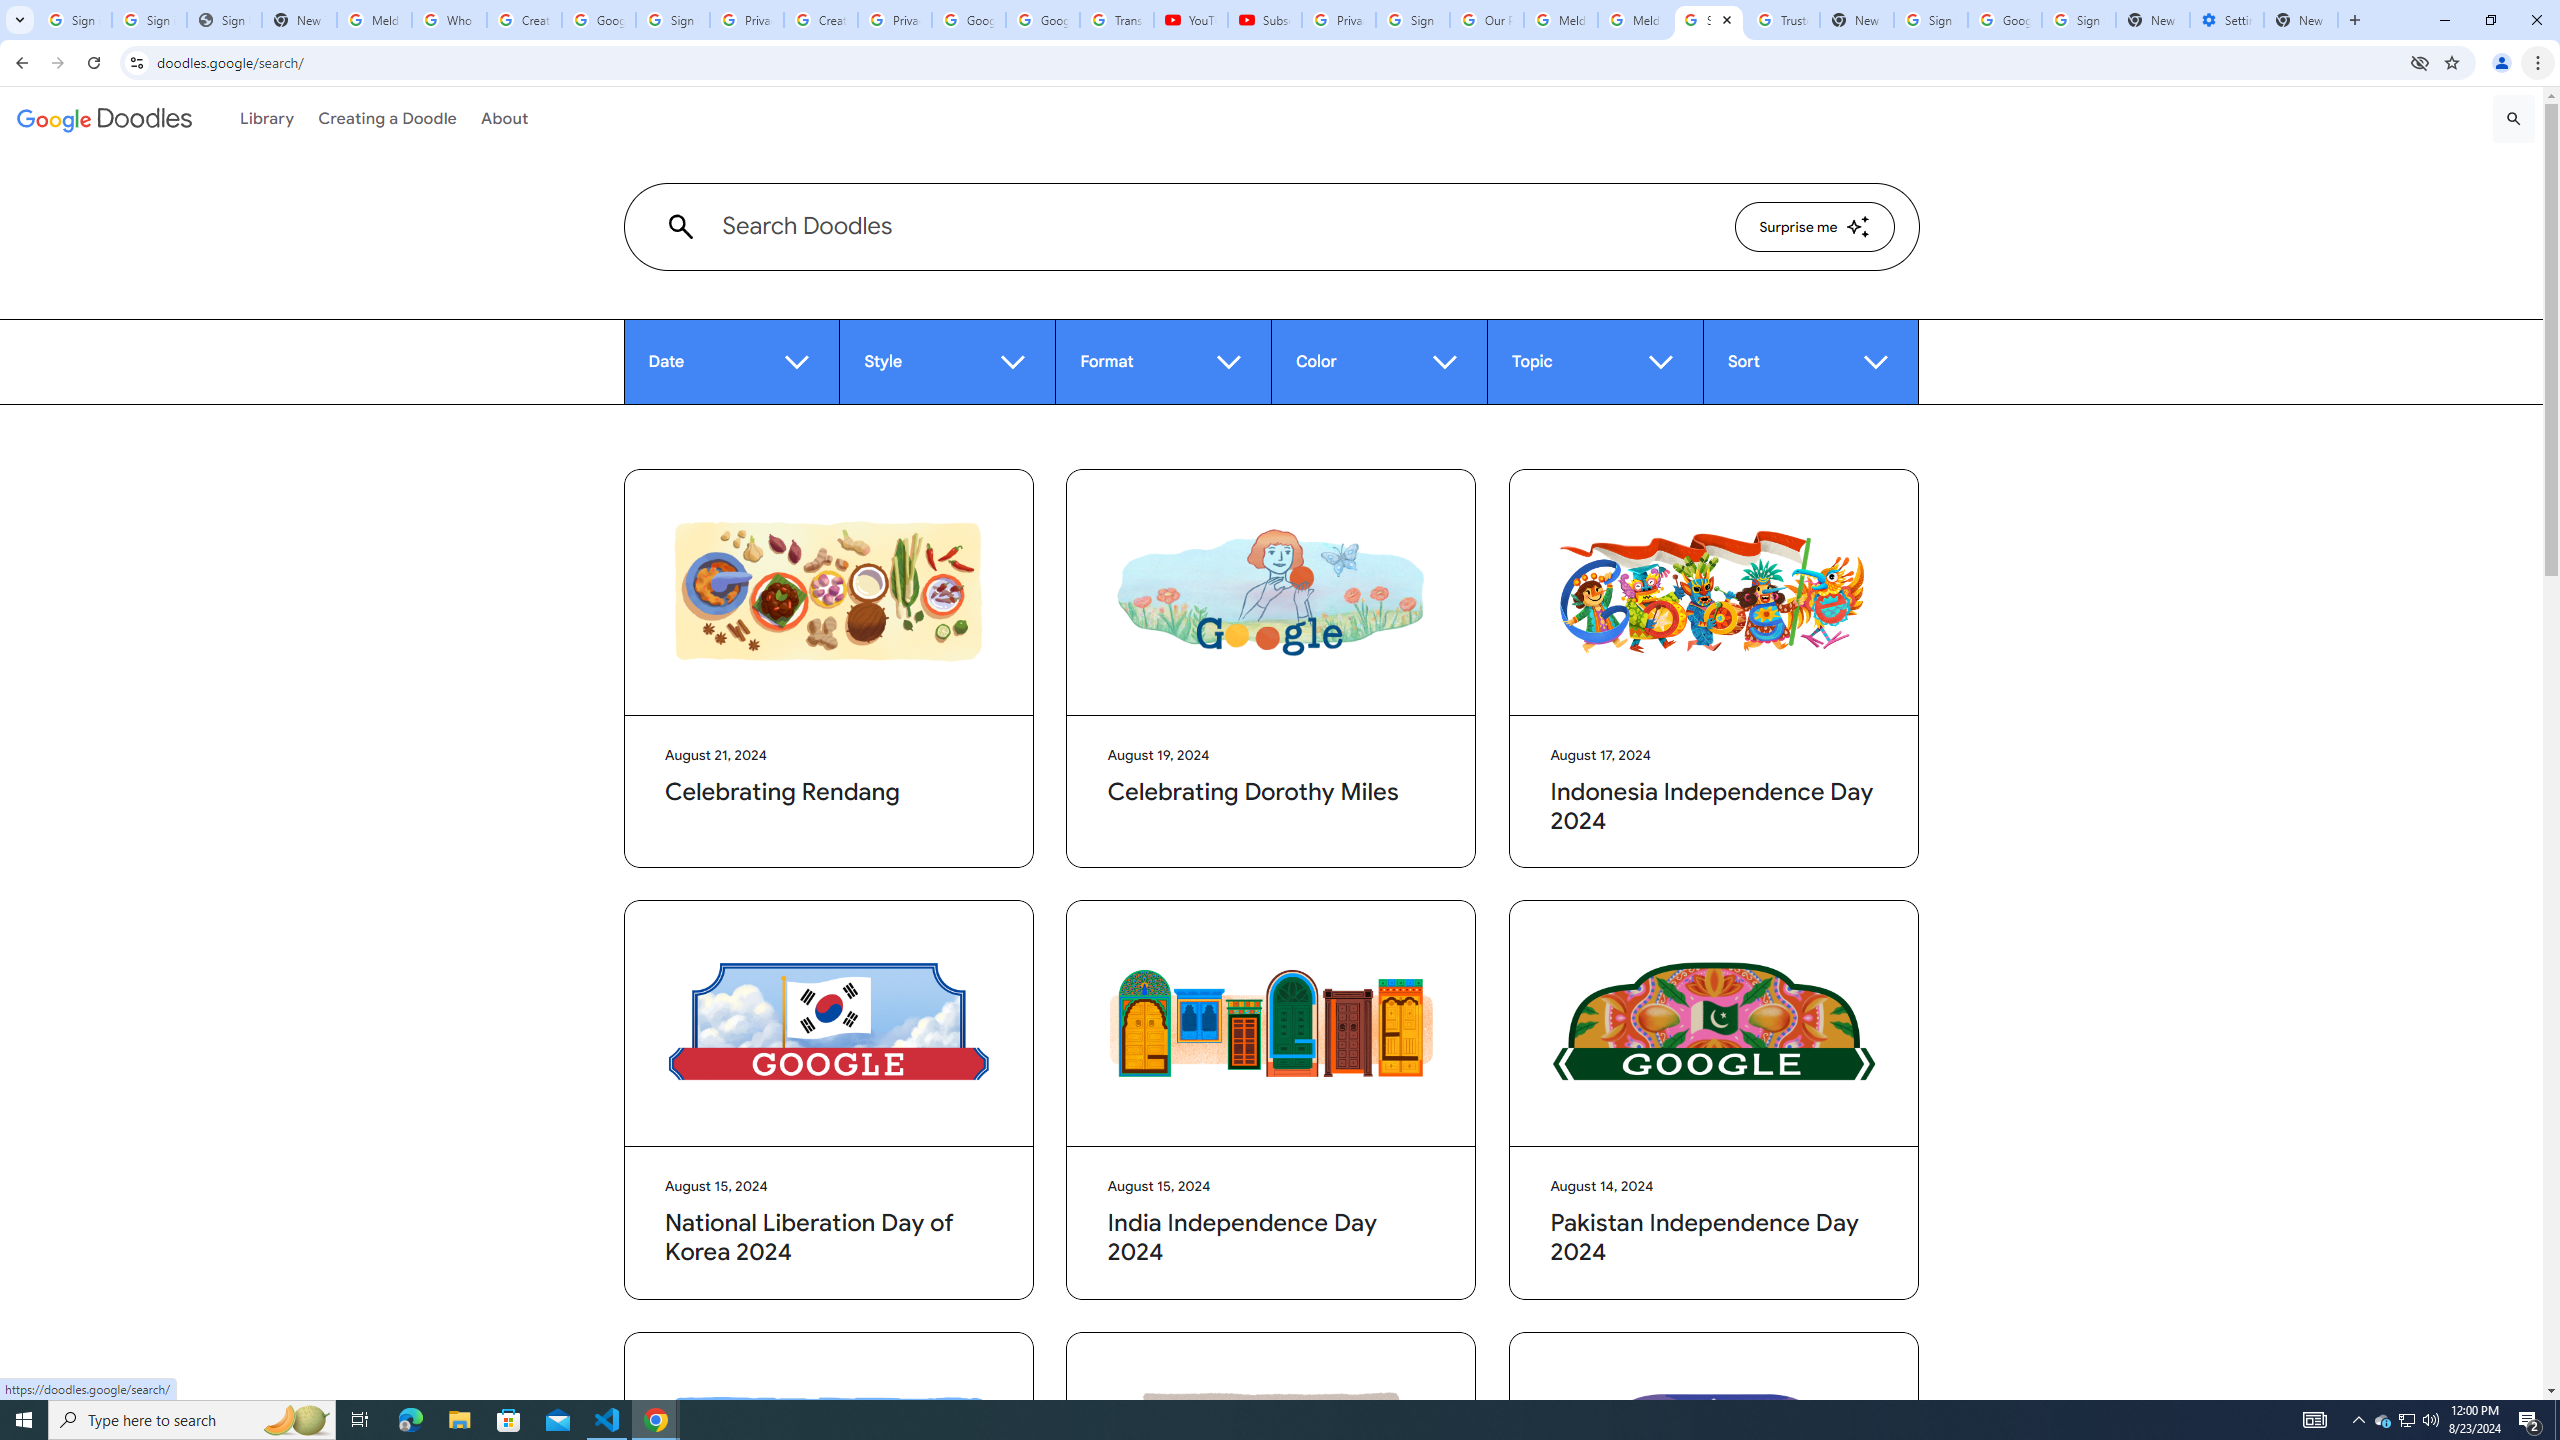 Image resolution: width=2560 pixels, height=1440 pixels. I want to click on About, so click(504, 118).